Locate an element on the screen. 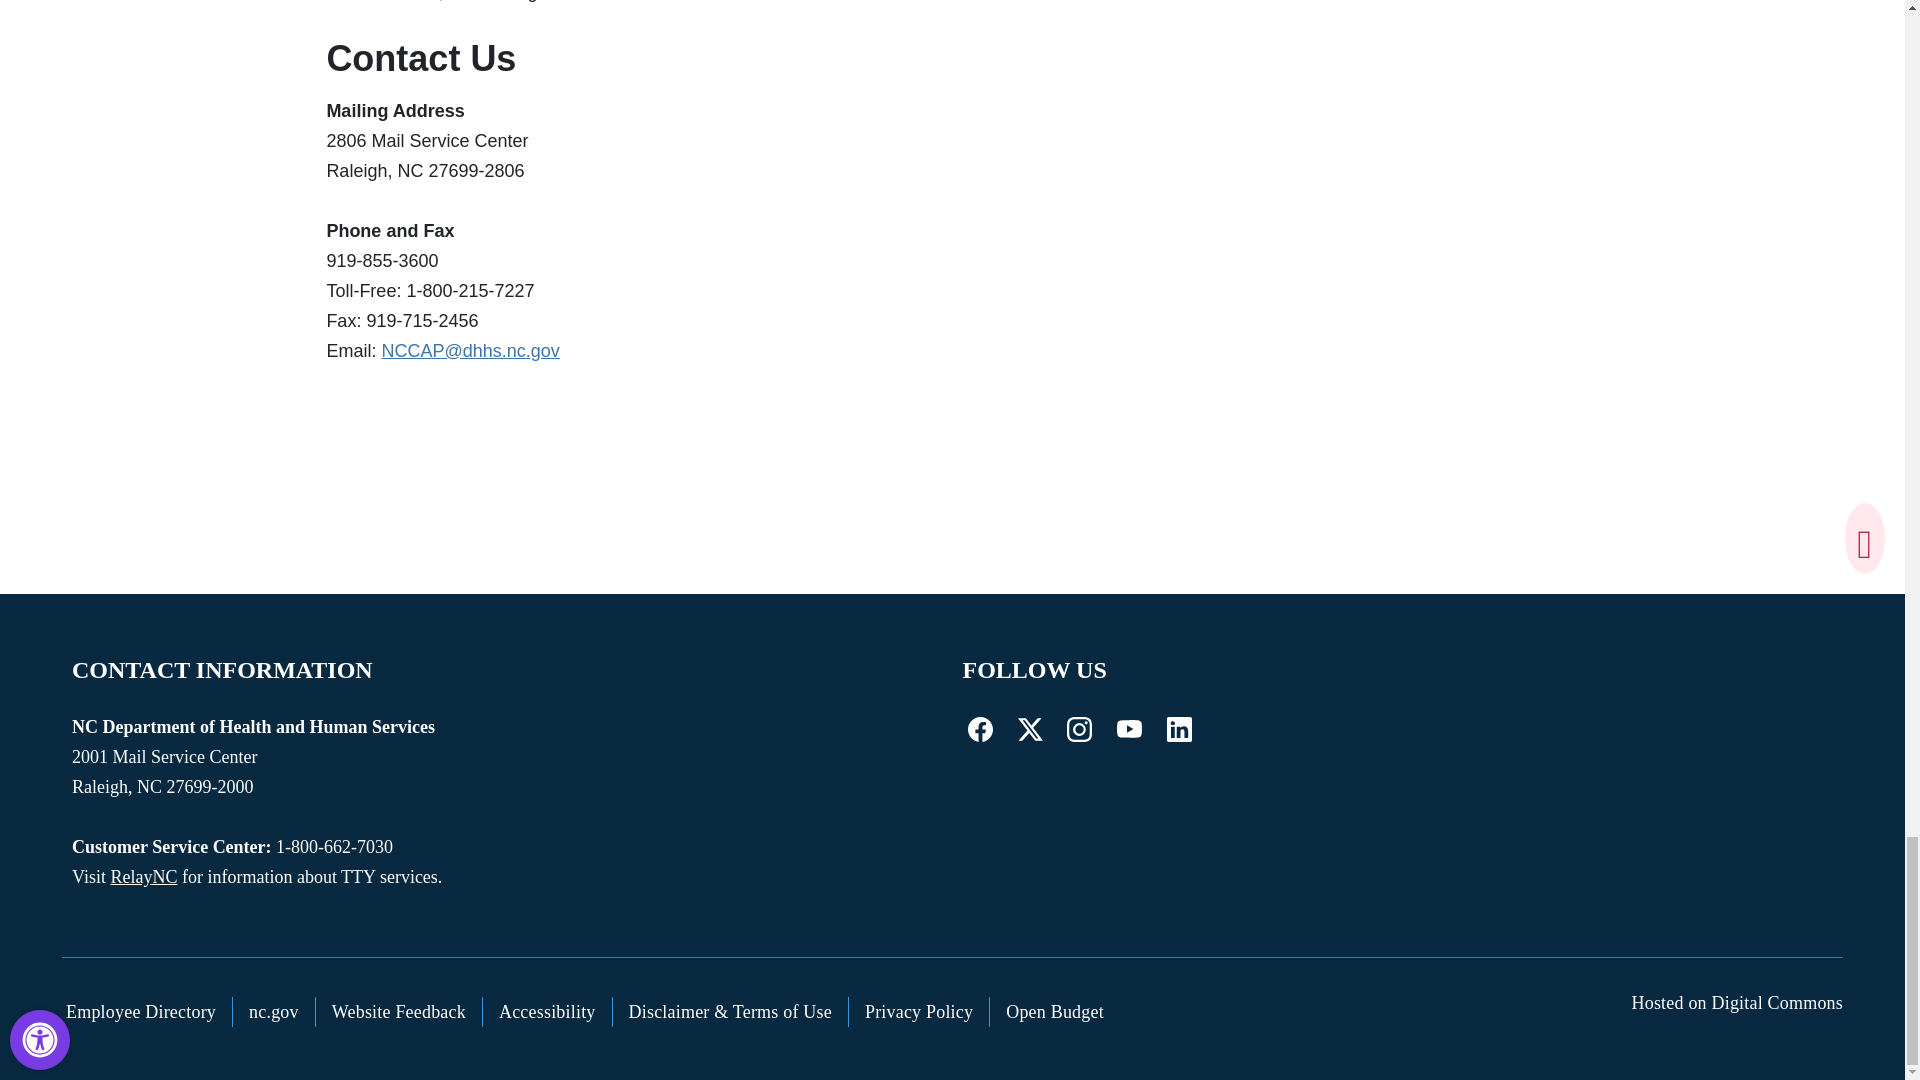 The height and width of the screenshot is (1080, 1920). Accessibility of State of North Carolina Websites is located at coordinates (548, 1012).